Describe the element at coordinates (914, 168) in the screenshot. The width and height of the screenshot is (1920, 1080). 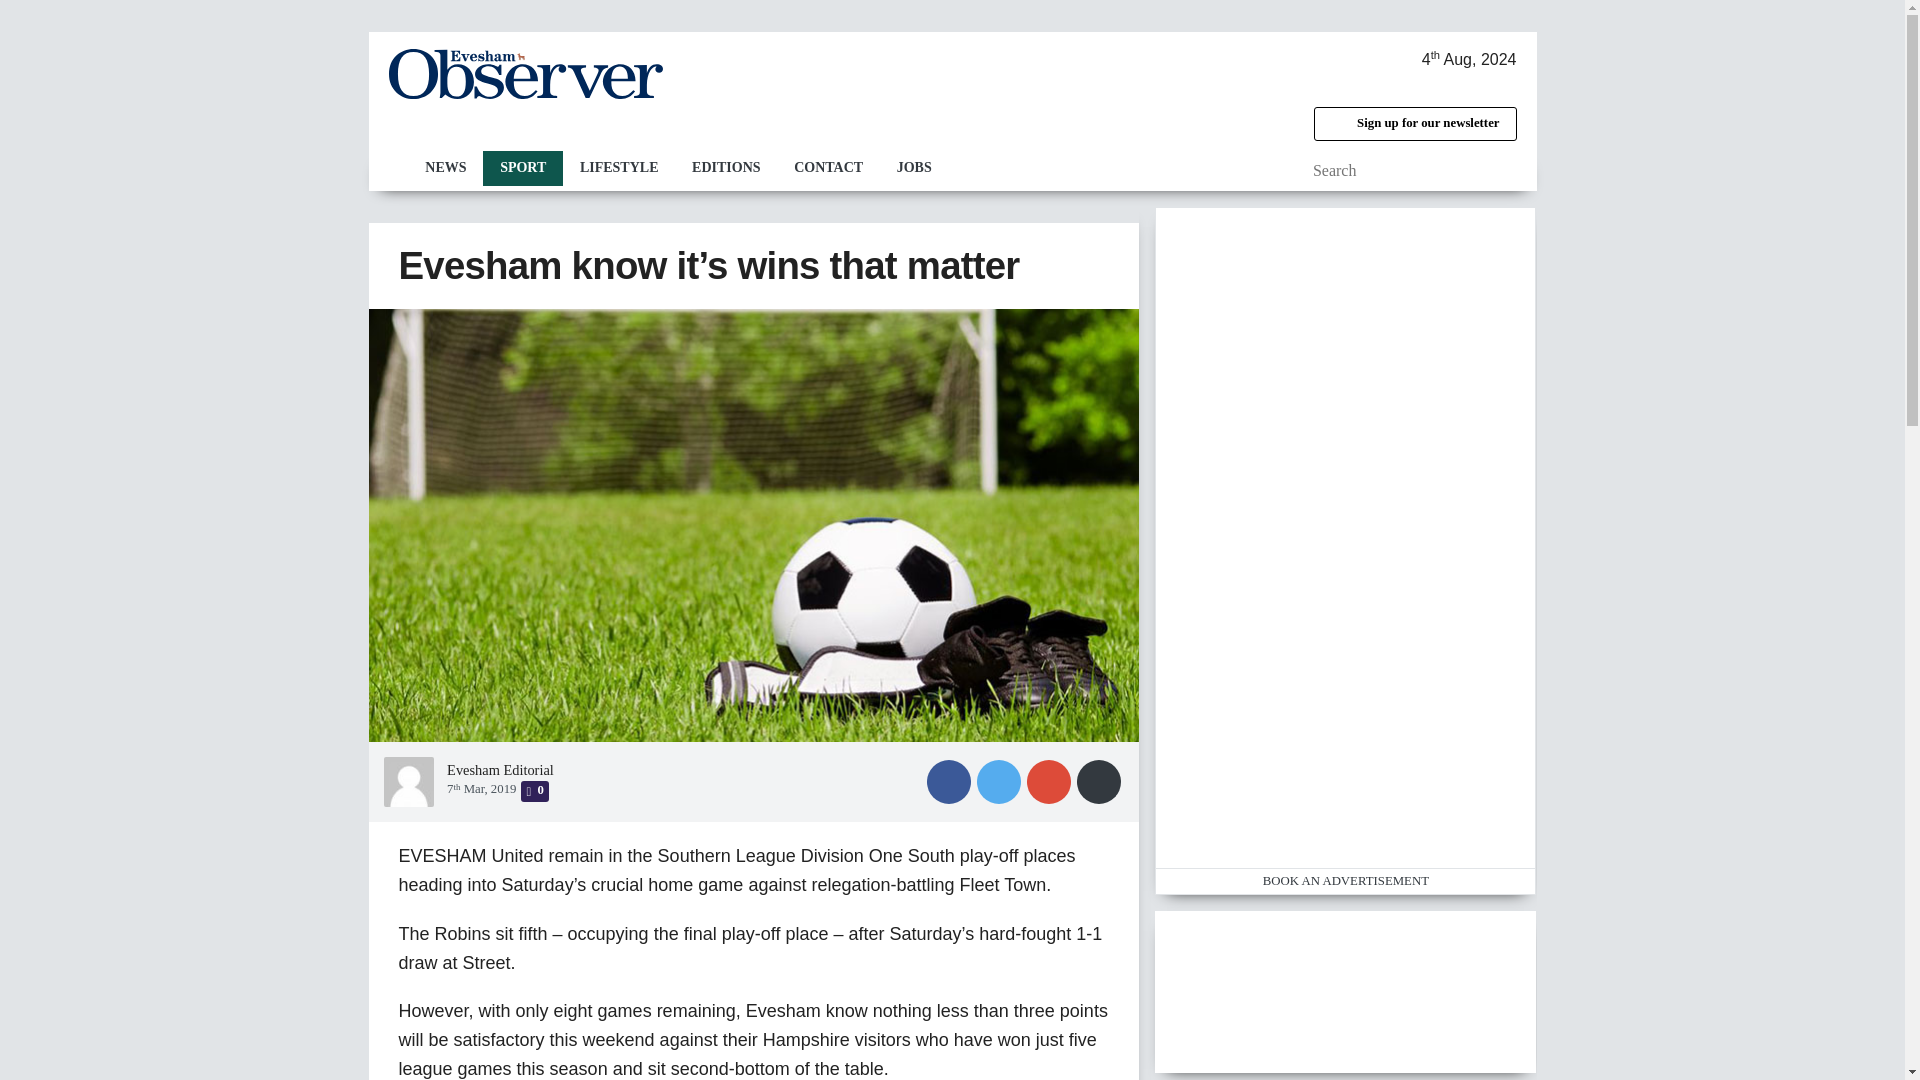
I see `JOBS` at that location.